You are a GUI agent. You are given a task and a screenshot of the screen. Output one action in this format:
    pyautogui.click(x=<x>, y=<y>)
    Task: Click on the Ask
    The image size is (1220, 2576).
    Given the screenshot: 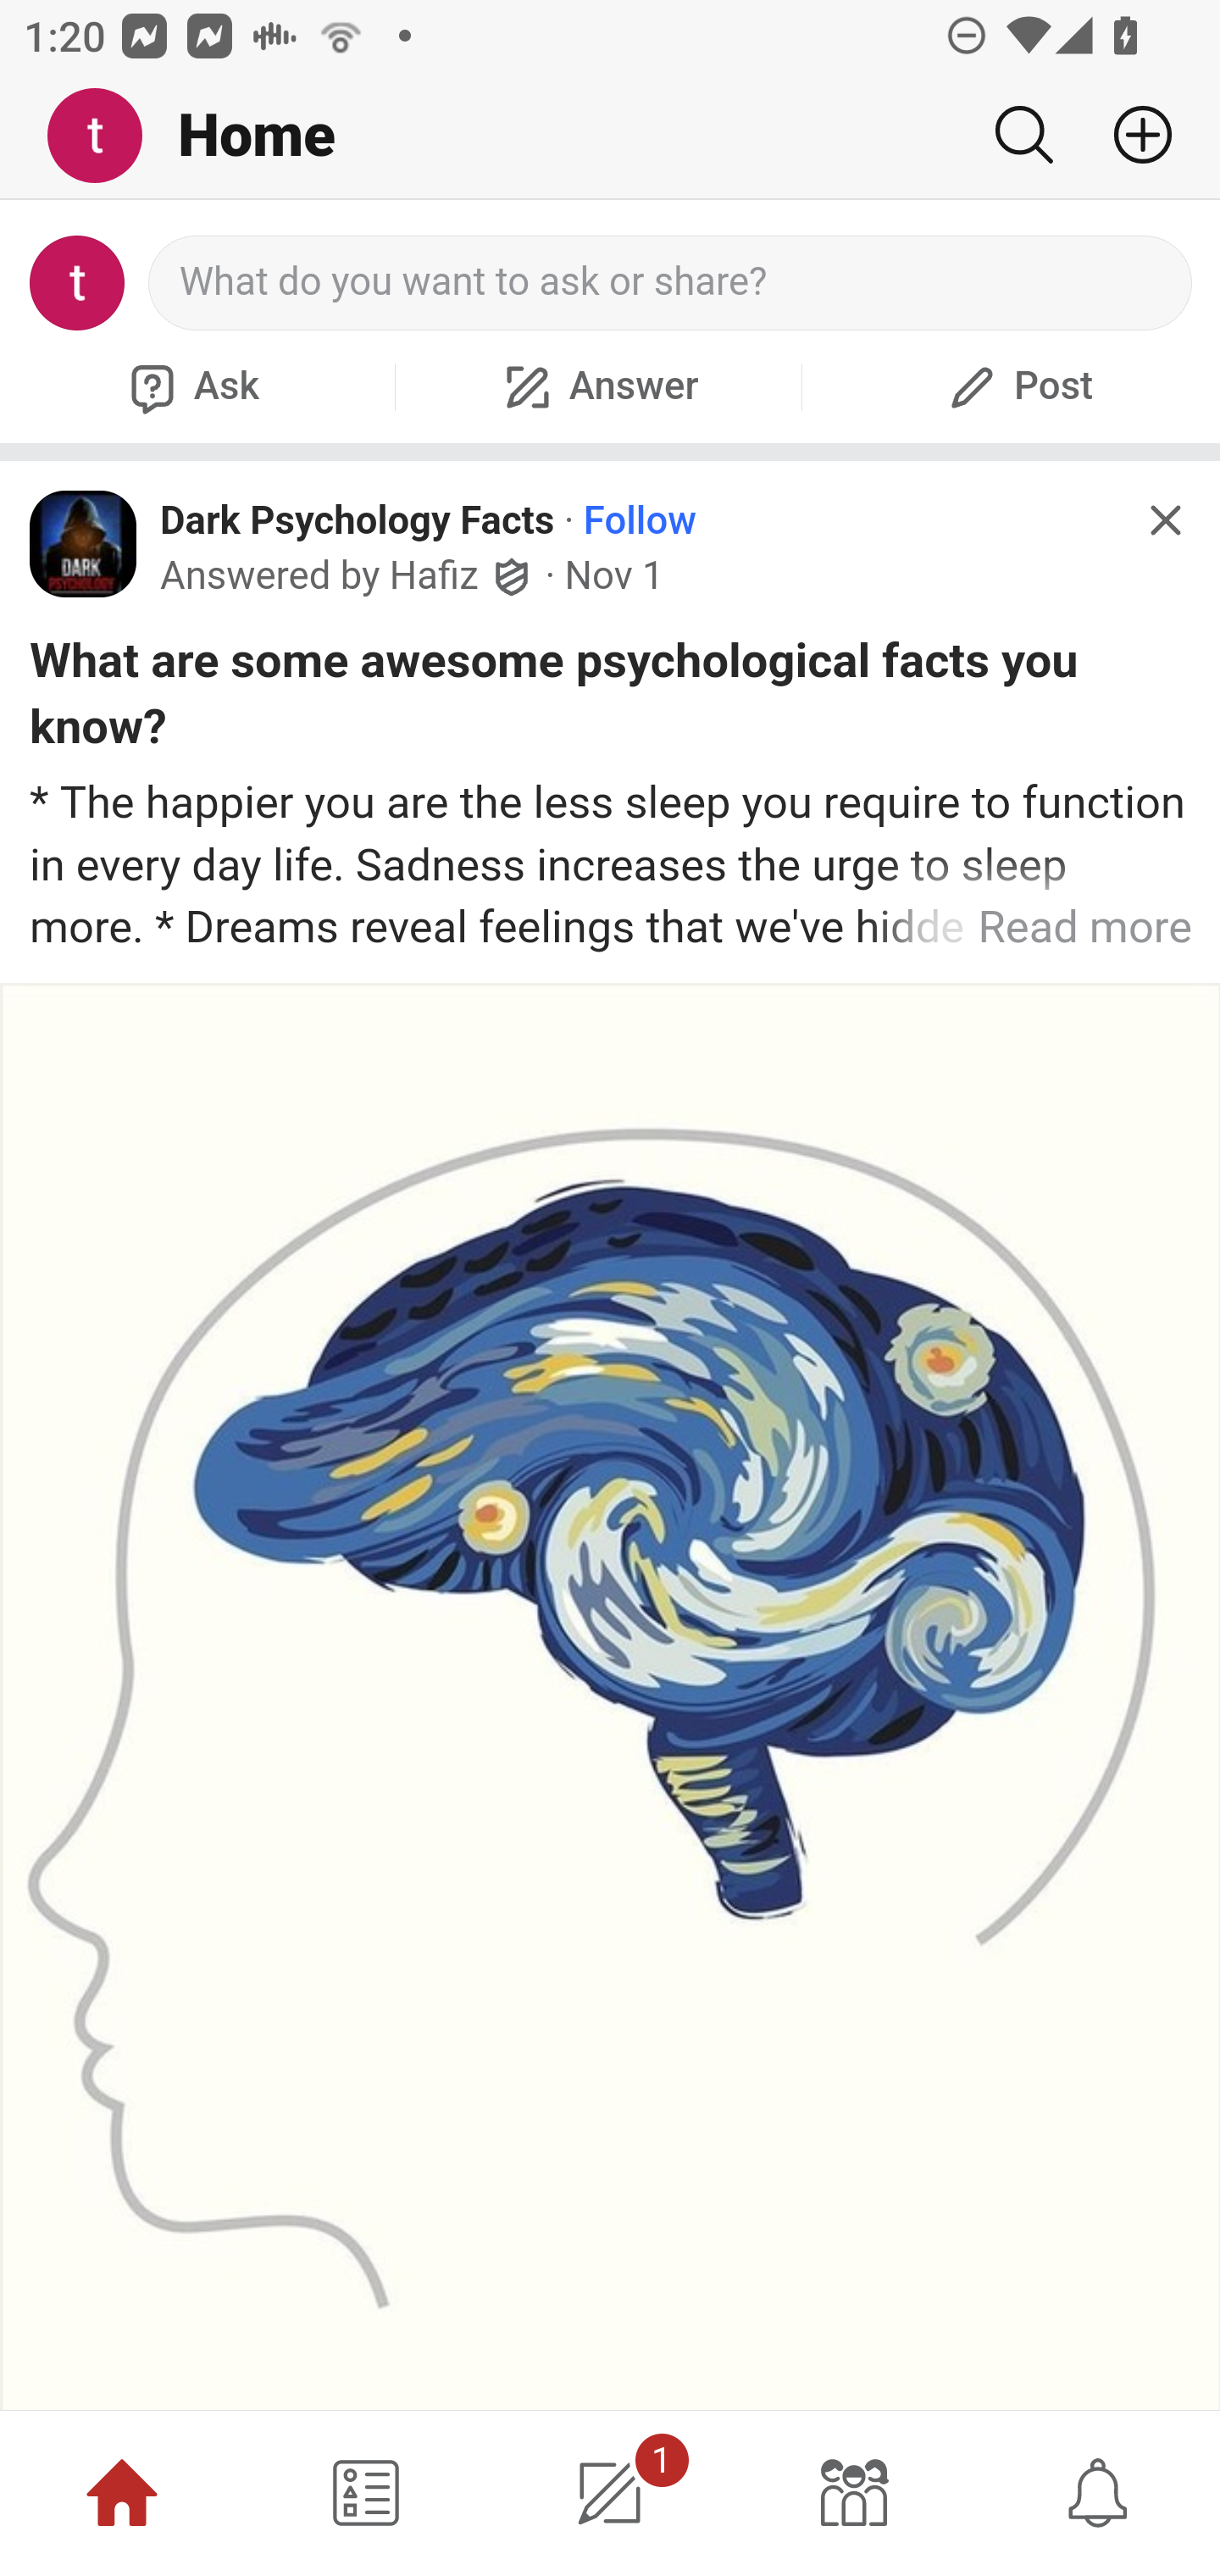 What is the action you would take?
    pyautogui.click(x=191, y=386)
    